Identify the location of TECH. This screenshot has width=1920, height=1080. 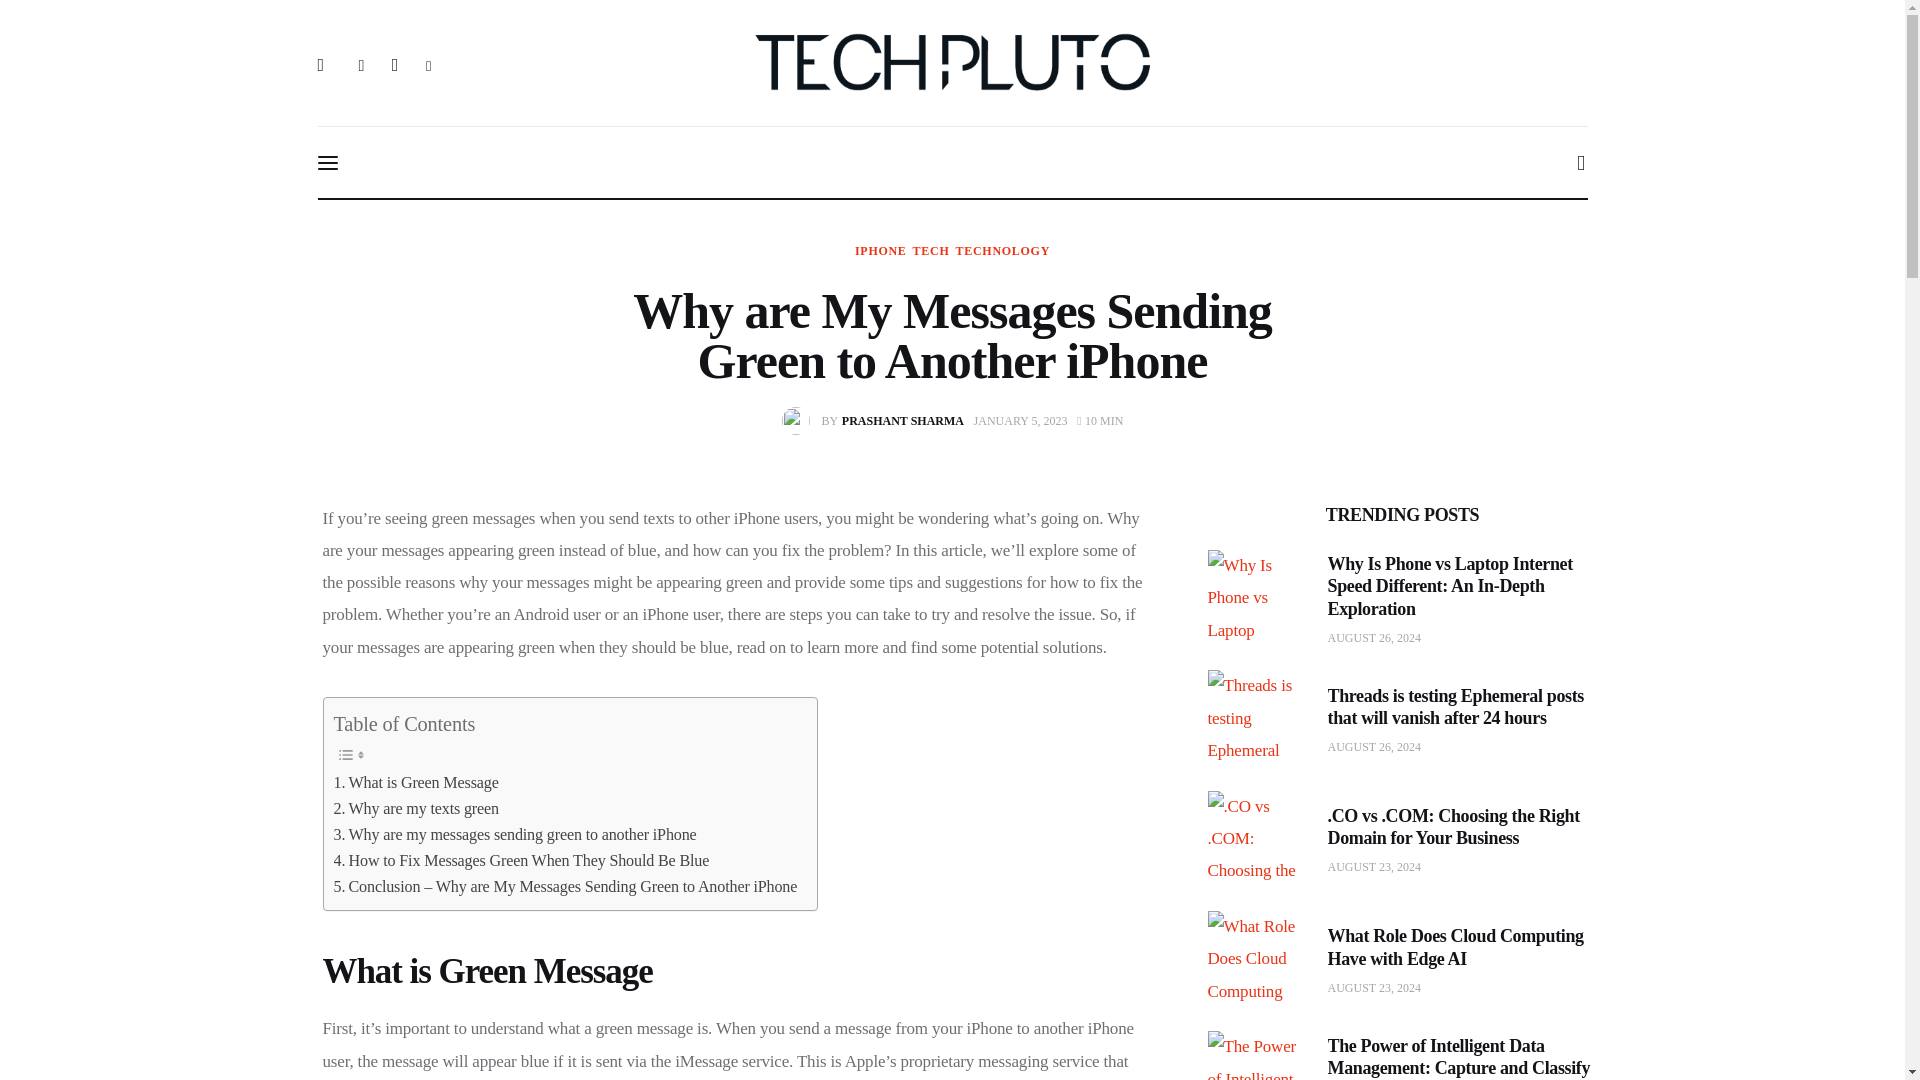
(932, 251).